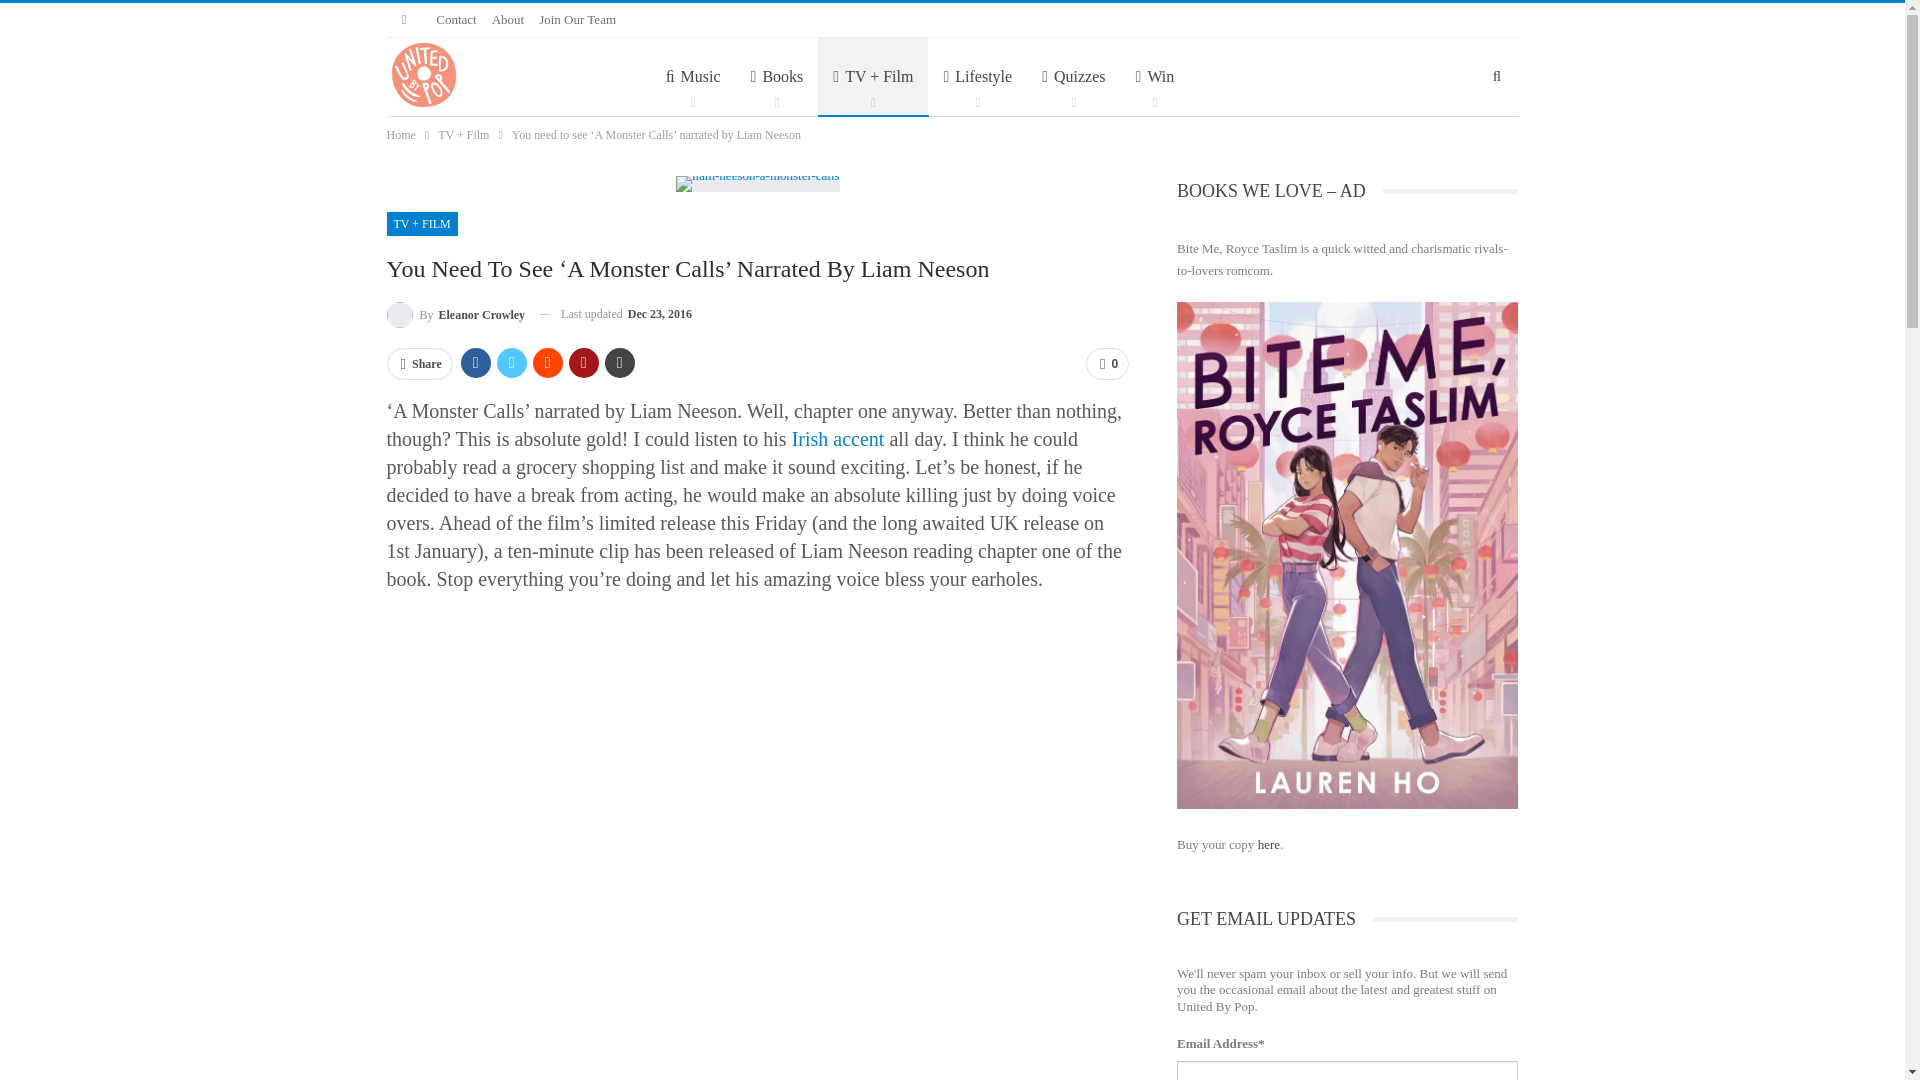  Describe the element at coordinates (692, 76) in the screenshot. I see `Music` at that location.